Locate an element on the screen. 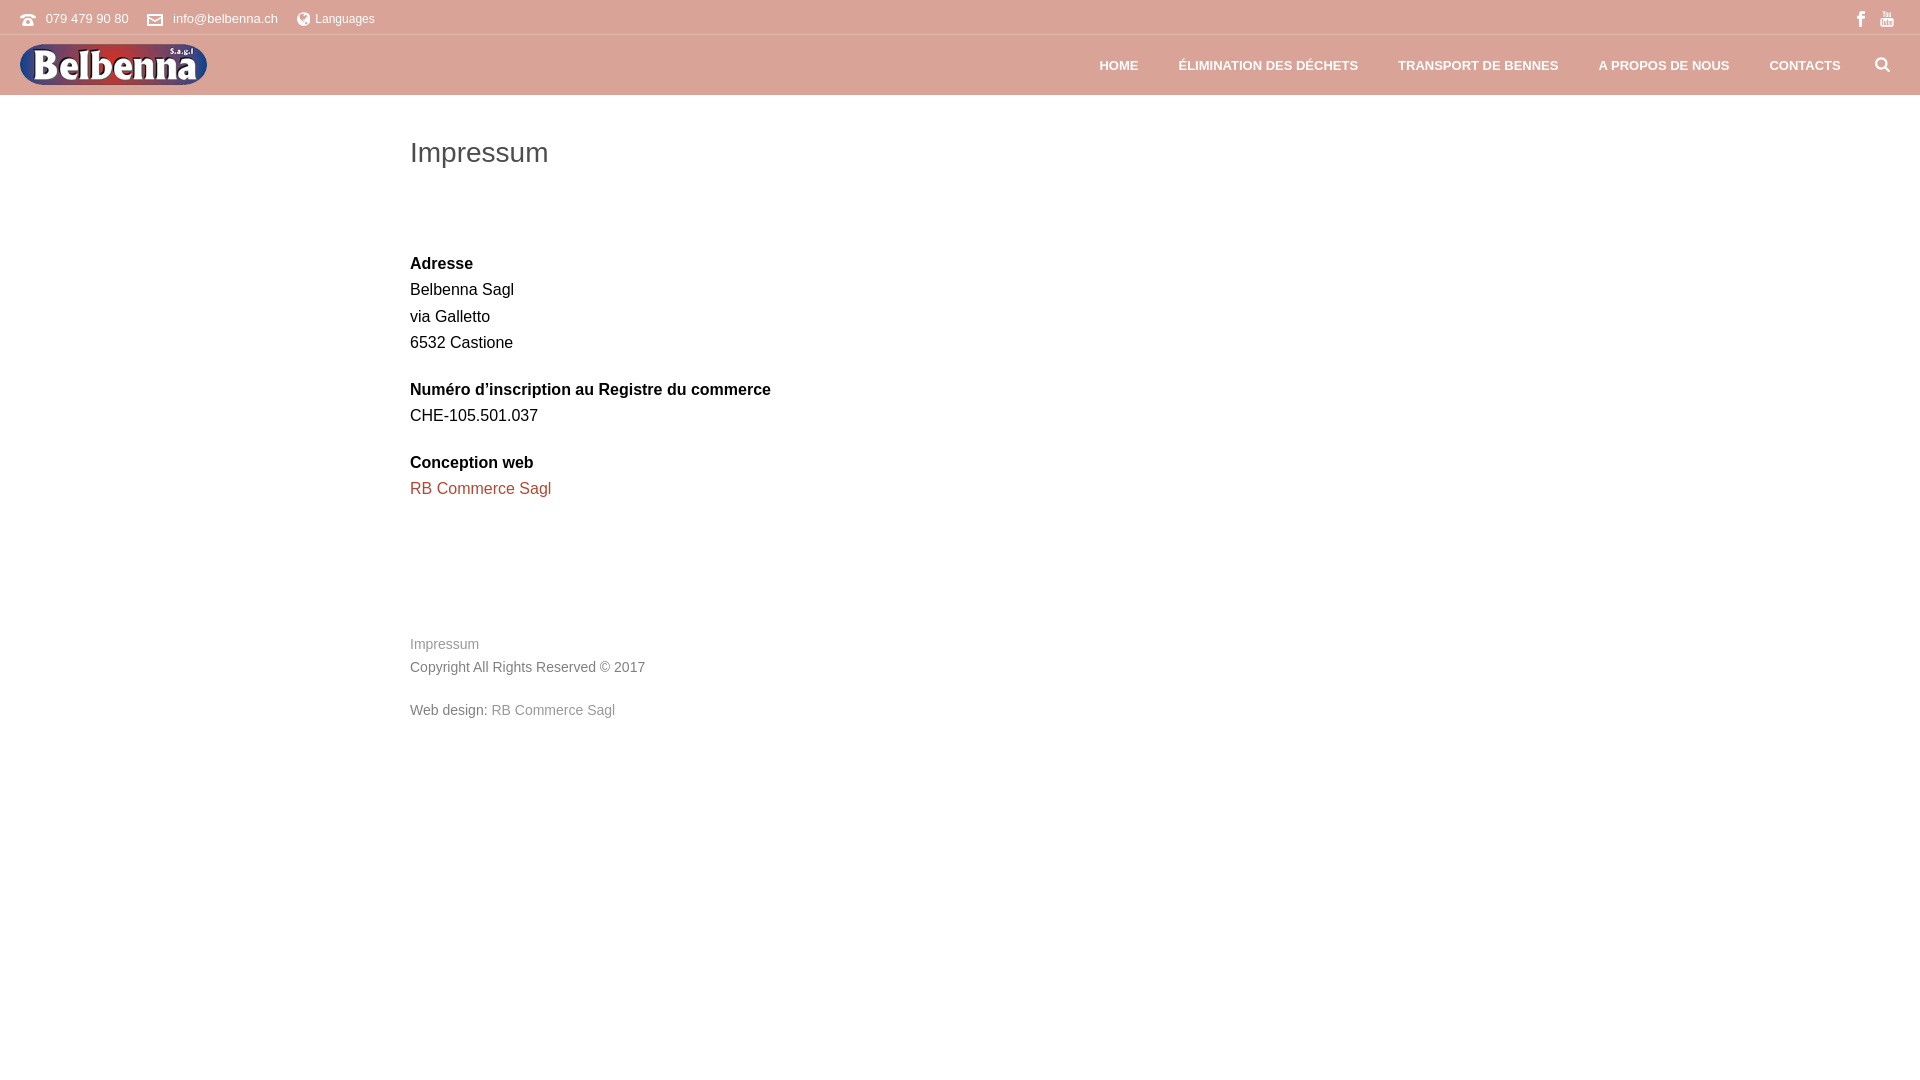 The width and height of the screenshot is (1920, 1080). Impressum is located at coordinates (444, 644).